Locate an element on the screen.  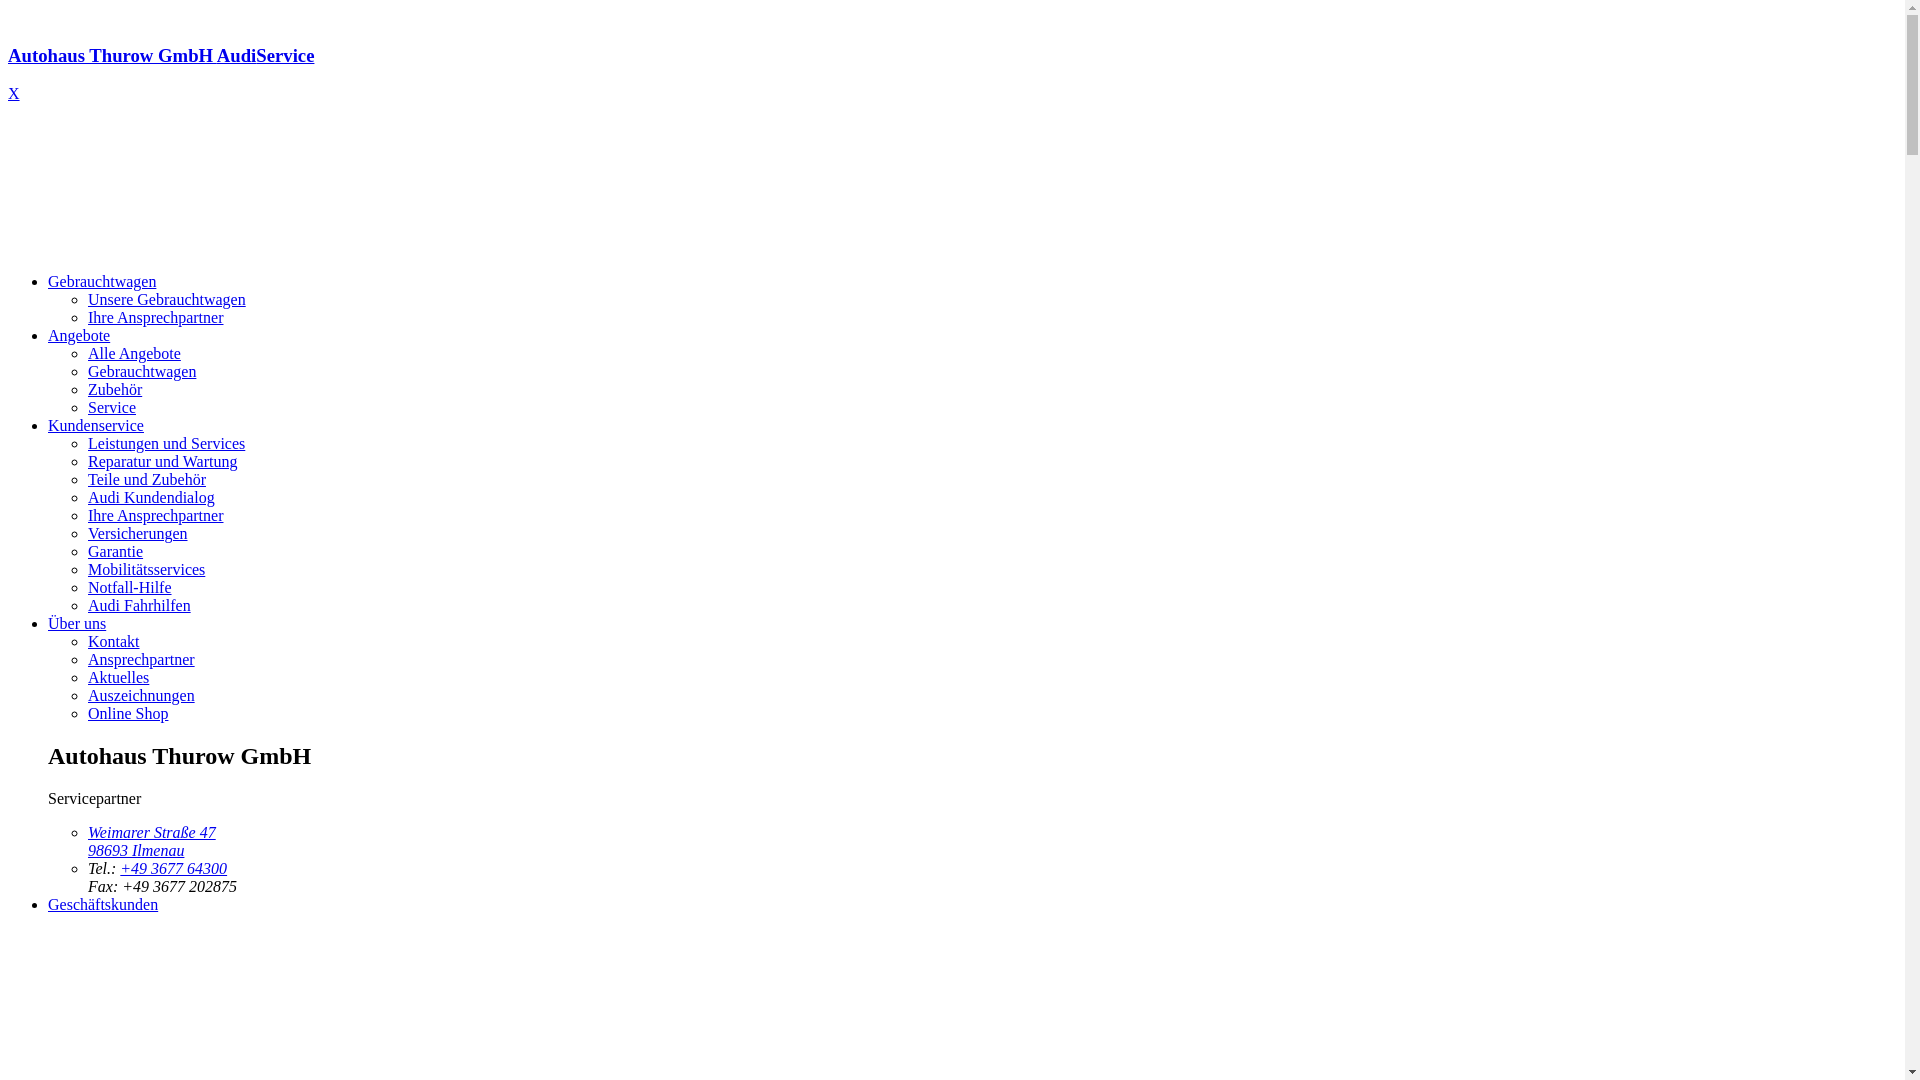
Auszeichnungen is located at coordinates (142, 696).